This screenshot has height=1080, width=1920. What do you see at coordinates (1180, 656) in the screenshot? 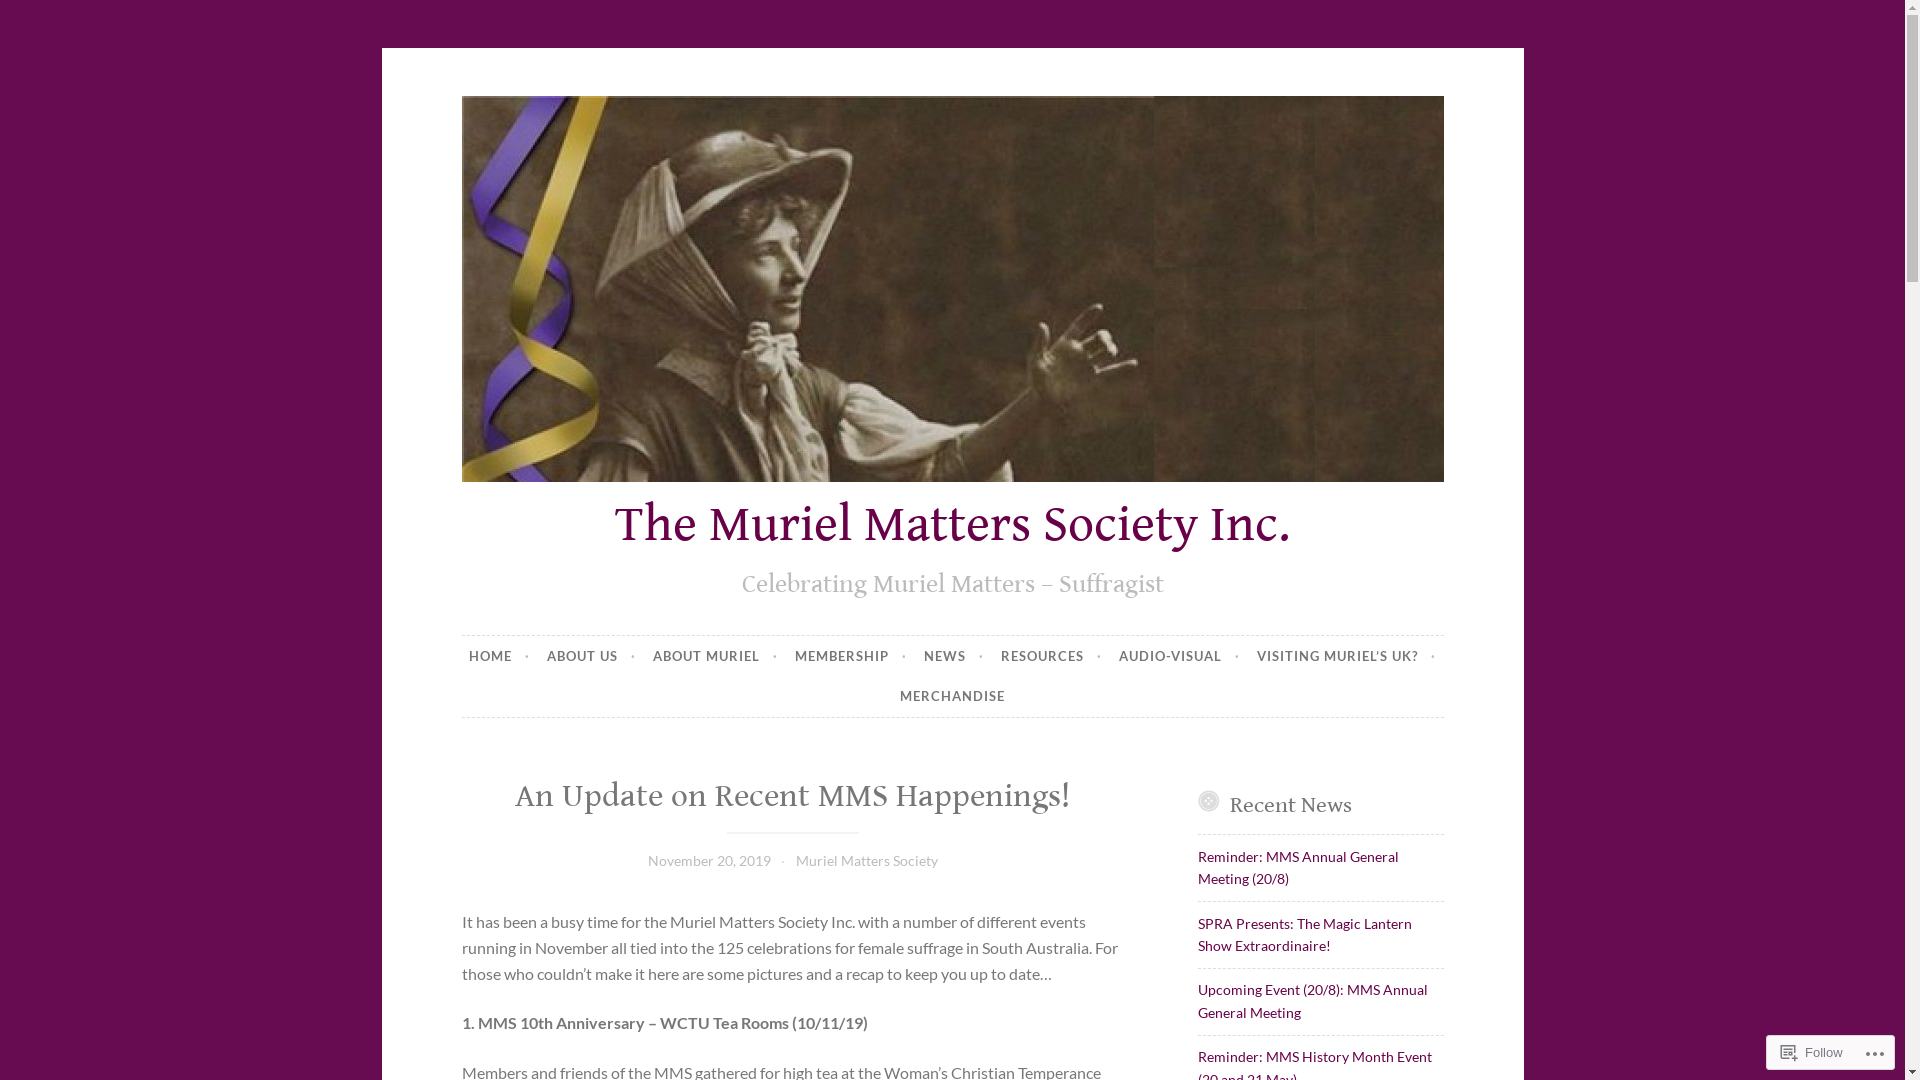
I see `AUDIO-VISUAL` at bounding box center [1180, 656].